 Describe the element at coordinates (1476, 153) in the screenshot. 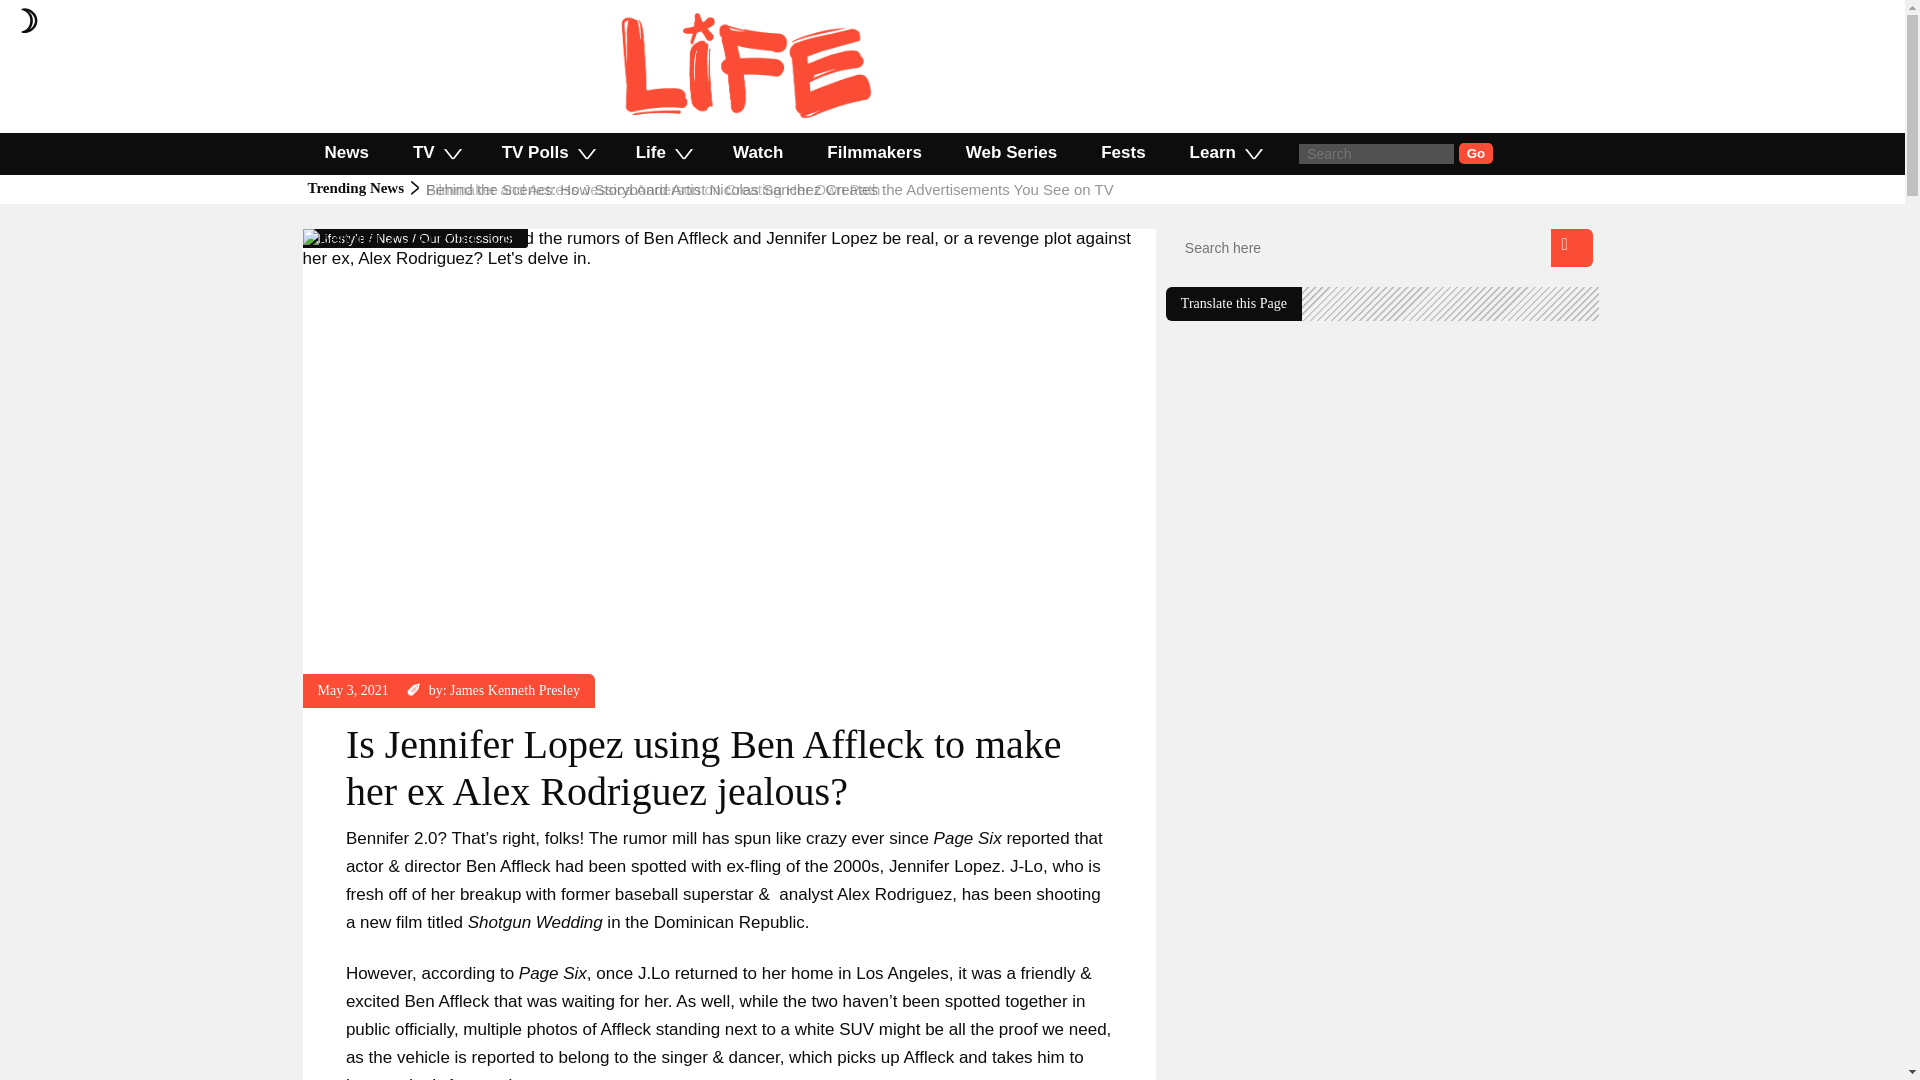

I see `Go` at that location.